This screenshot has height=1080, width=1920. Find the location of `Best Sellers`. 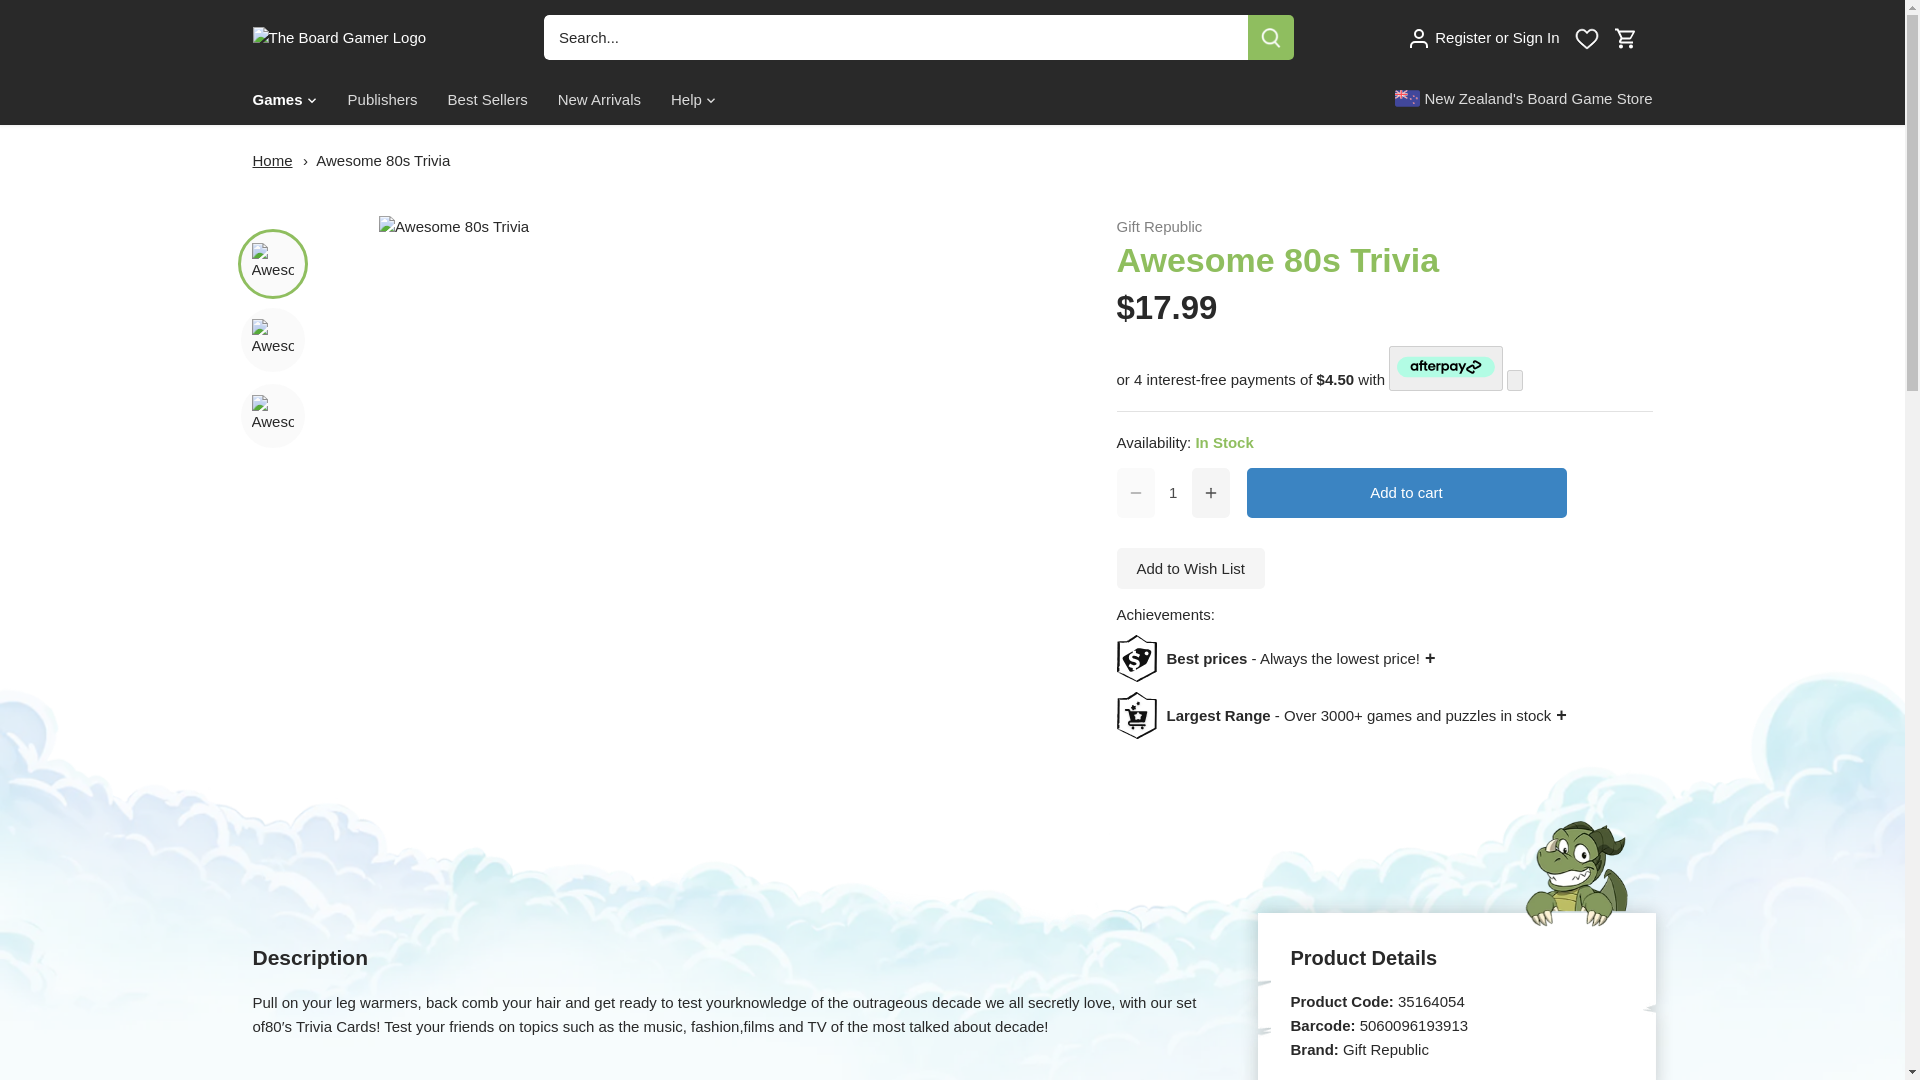

Best Sellers is located at coordinates (488, 100).